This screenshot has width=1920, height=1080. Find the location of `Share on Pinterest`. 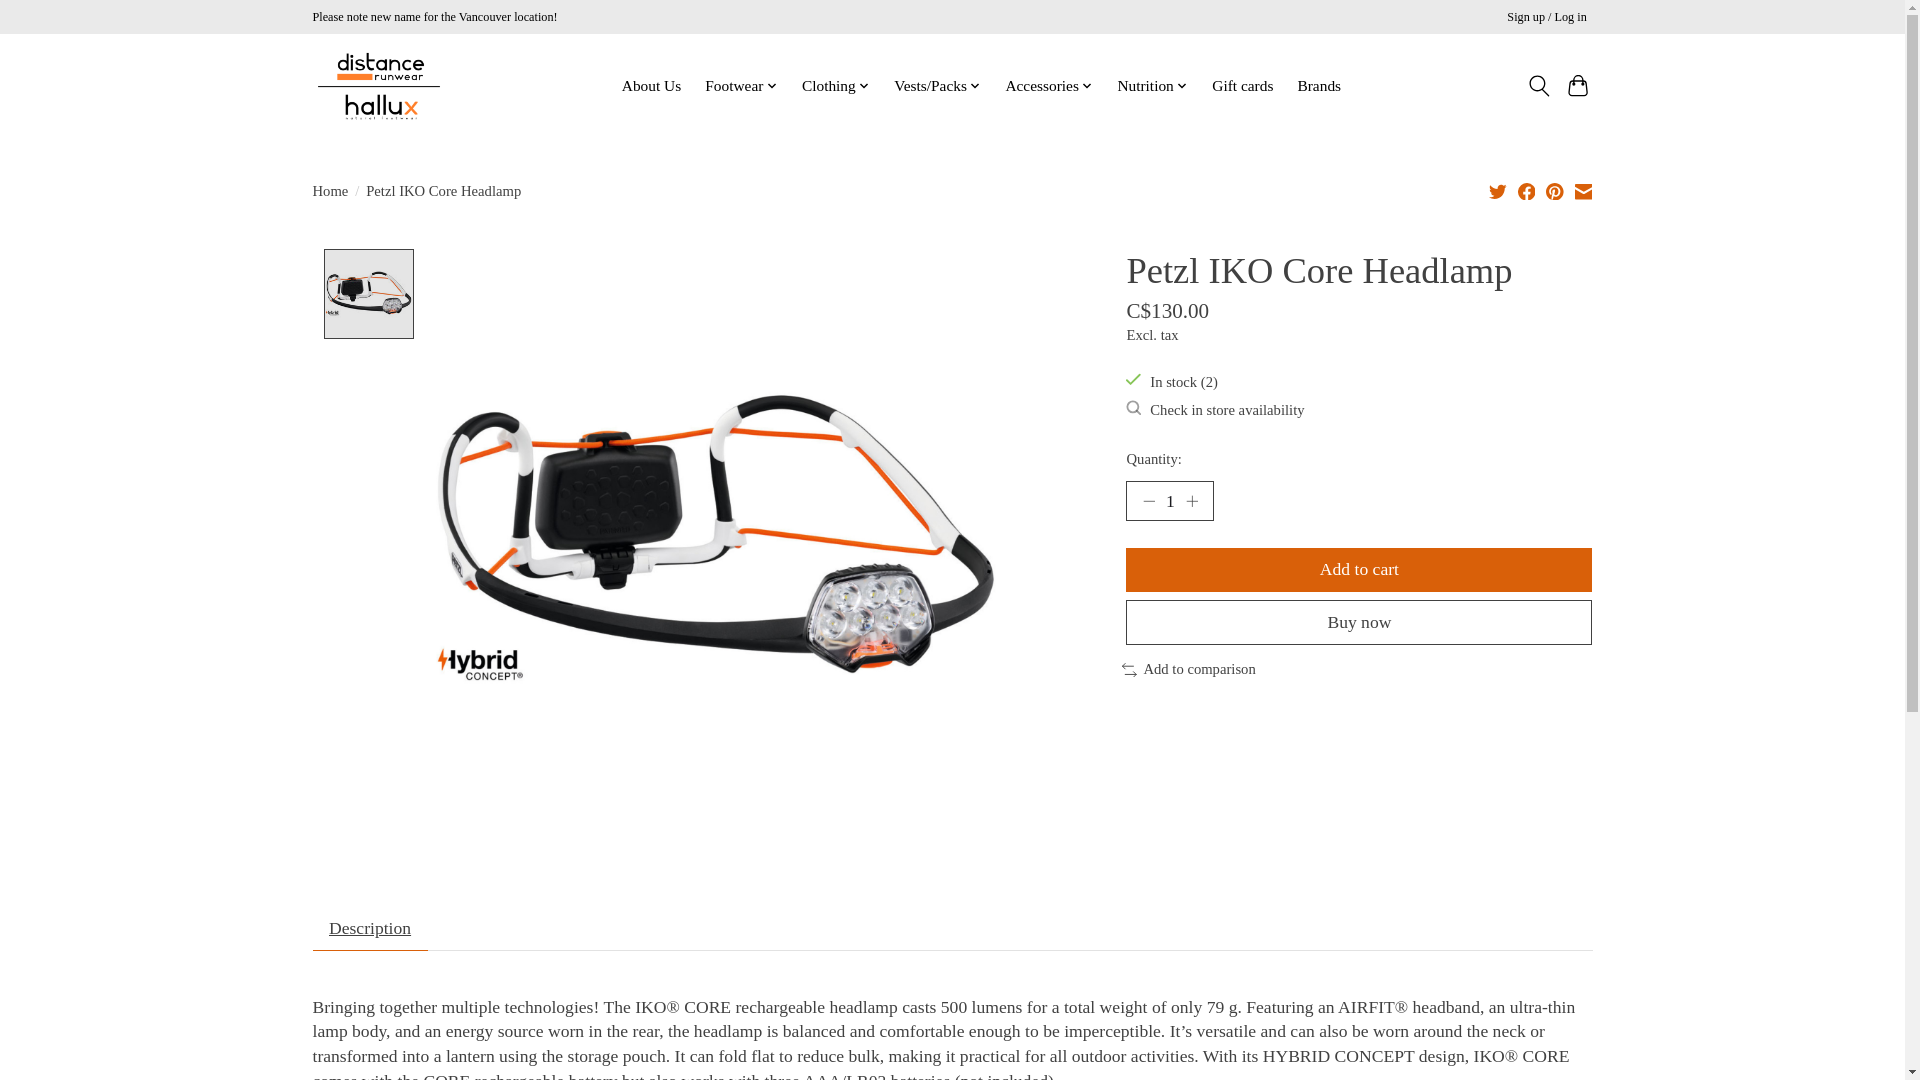

Share on Pinterest is located at coordinates (1554, 190).